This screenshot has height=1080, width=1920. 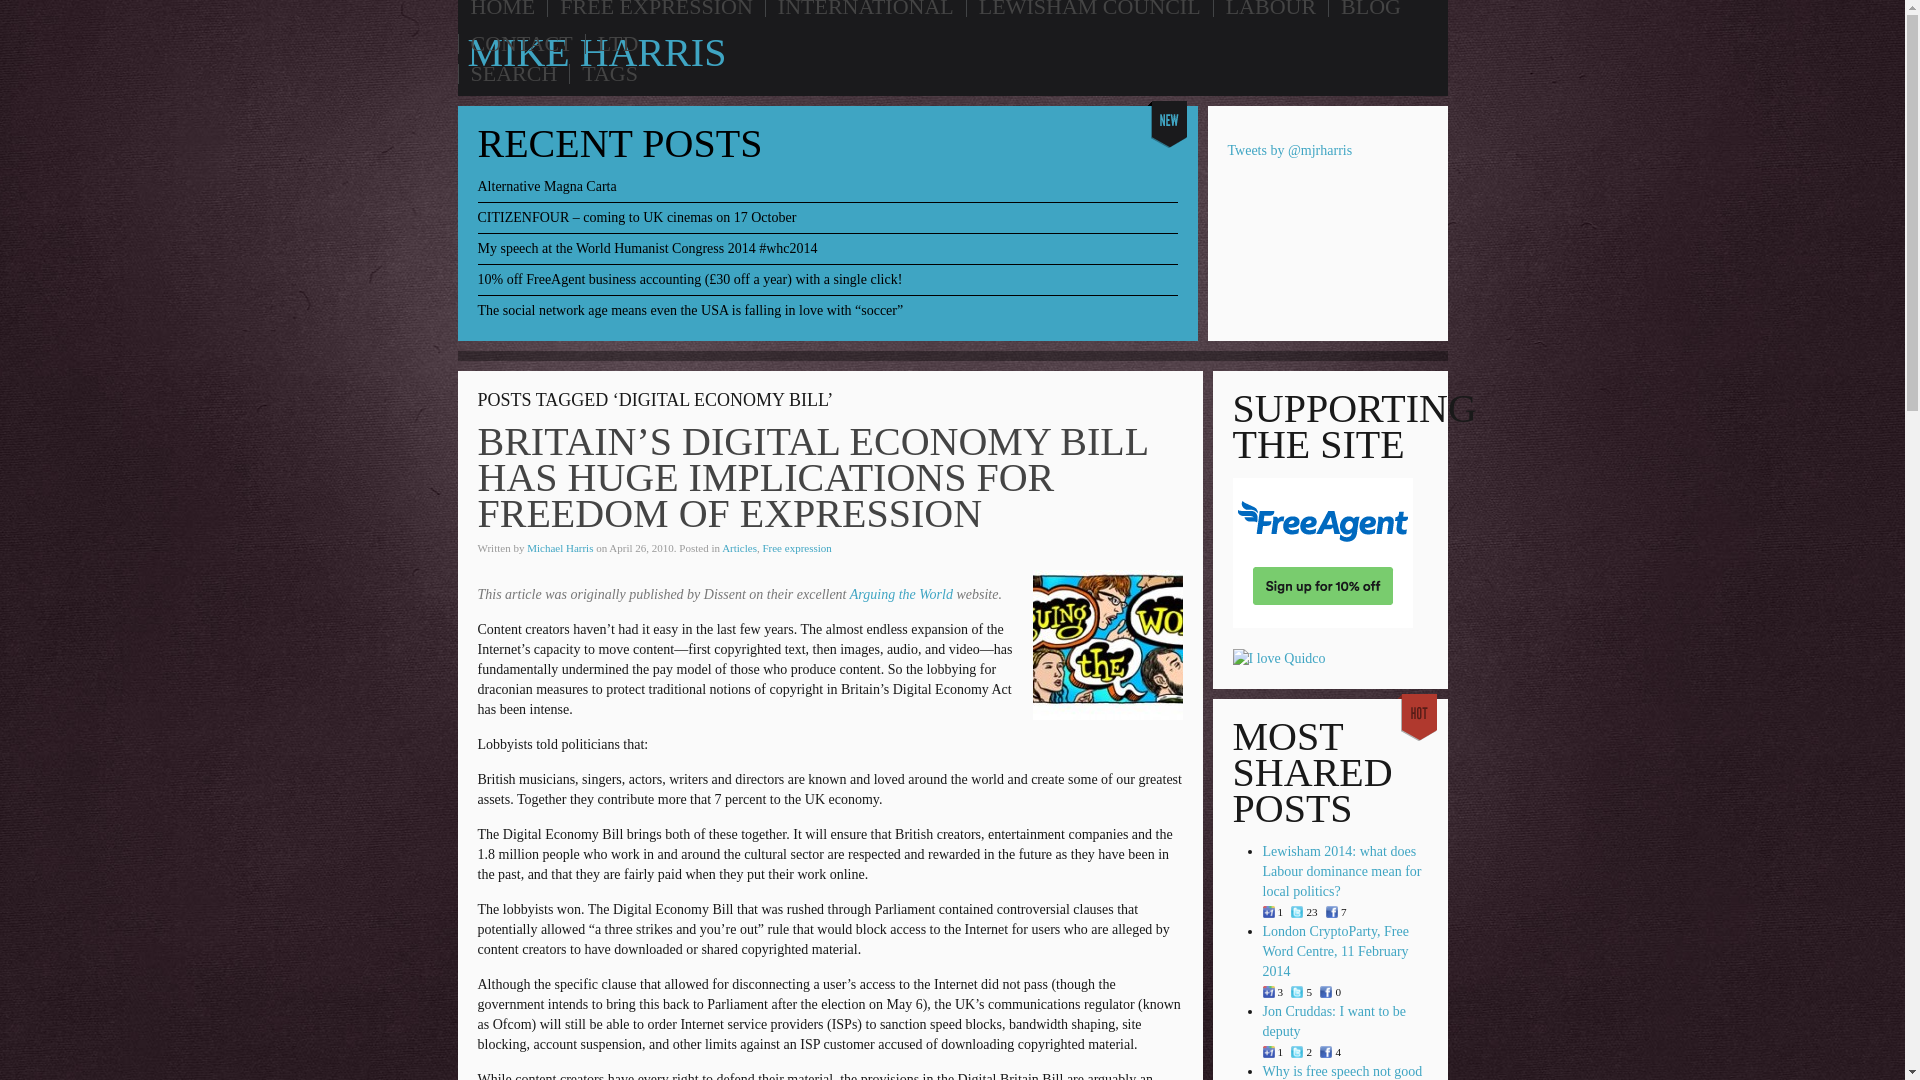 I want to click on Facebook shares, so click(x=1332, y=912).